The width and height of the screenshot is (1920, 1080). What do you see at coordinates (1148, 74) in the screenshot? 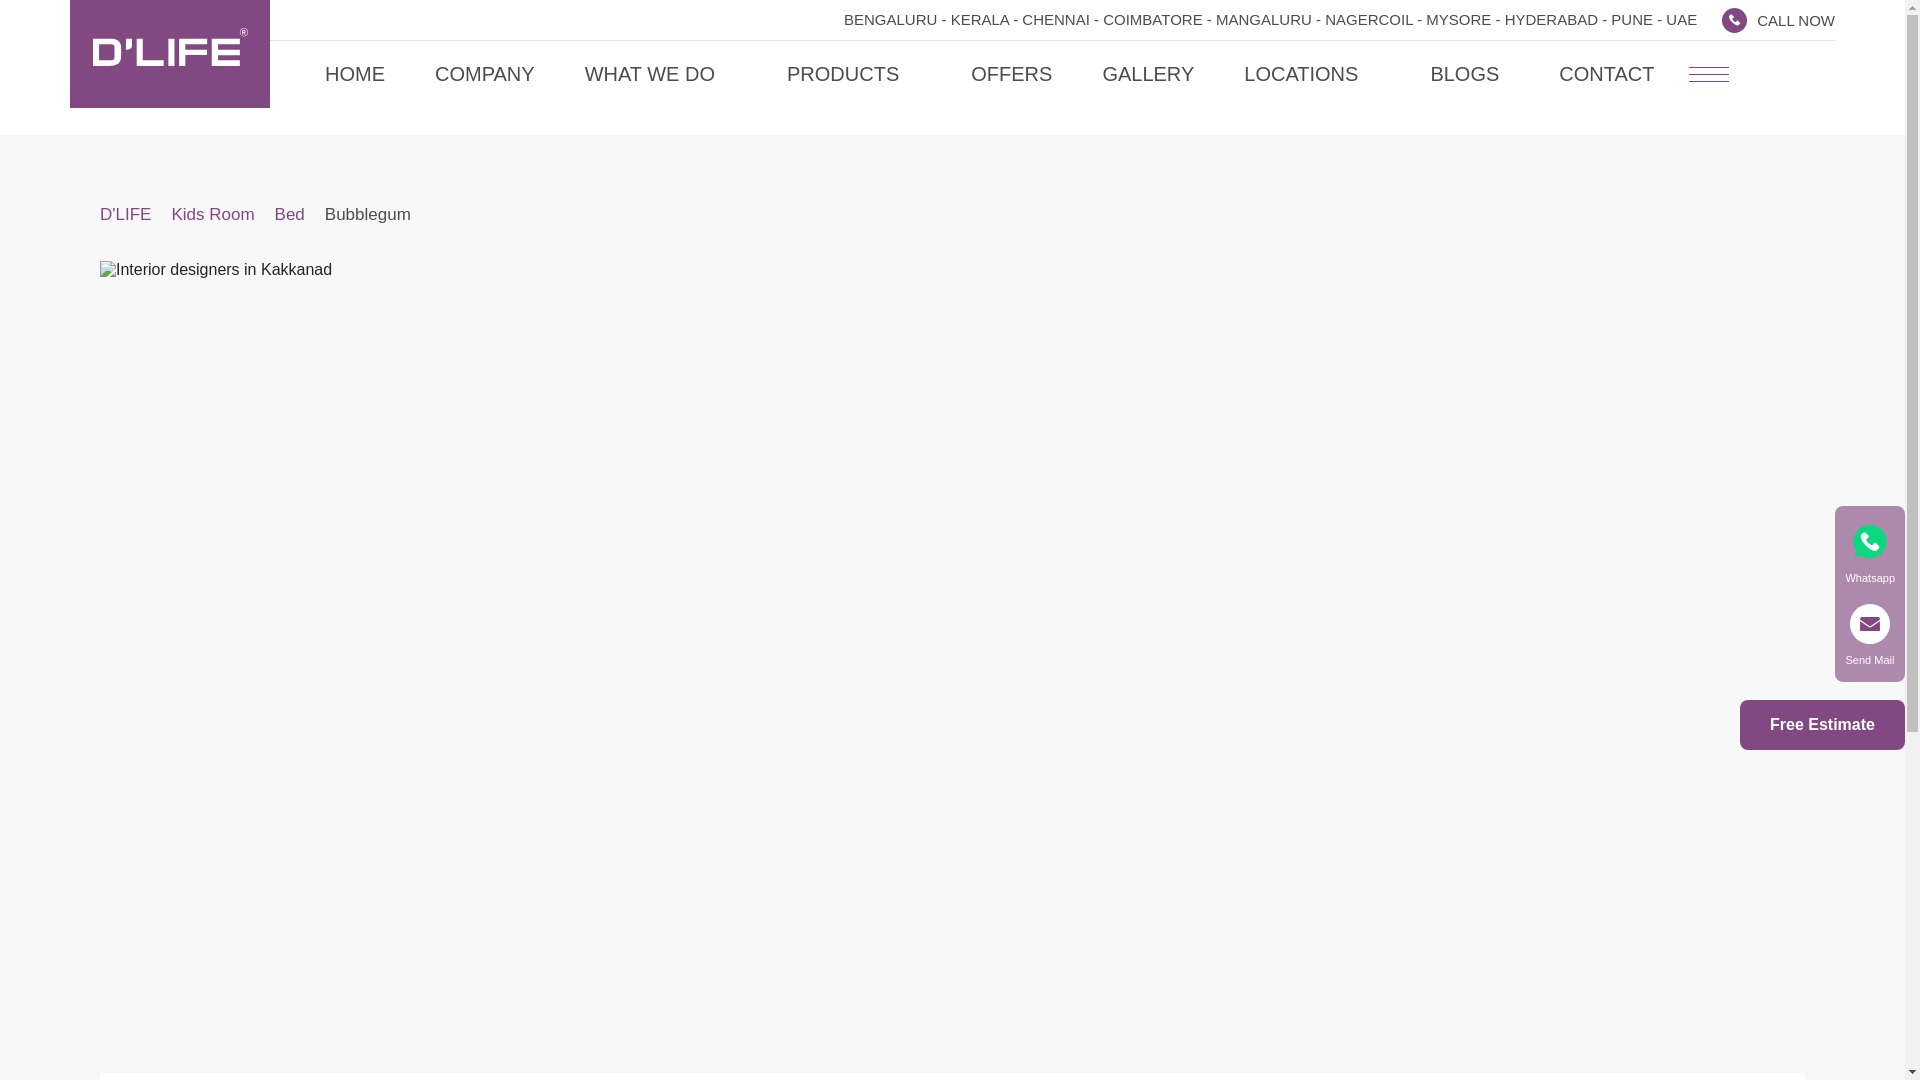
I see `GALLERY` at bounding box center [1148, 74].